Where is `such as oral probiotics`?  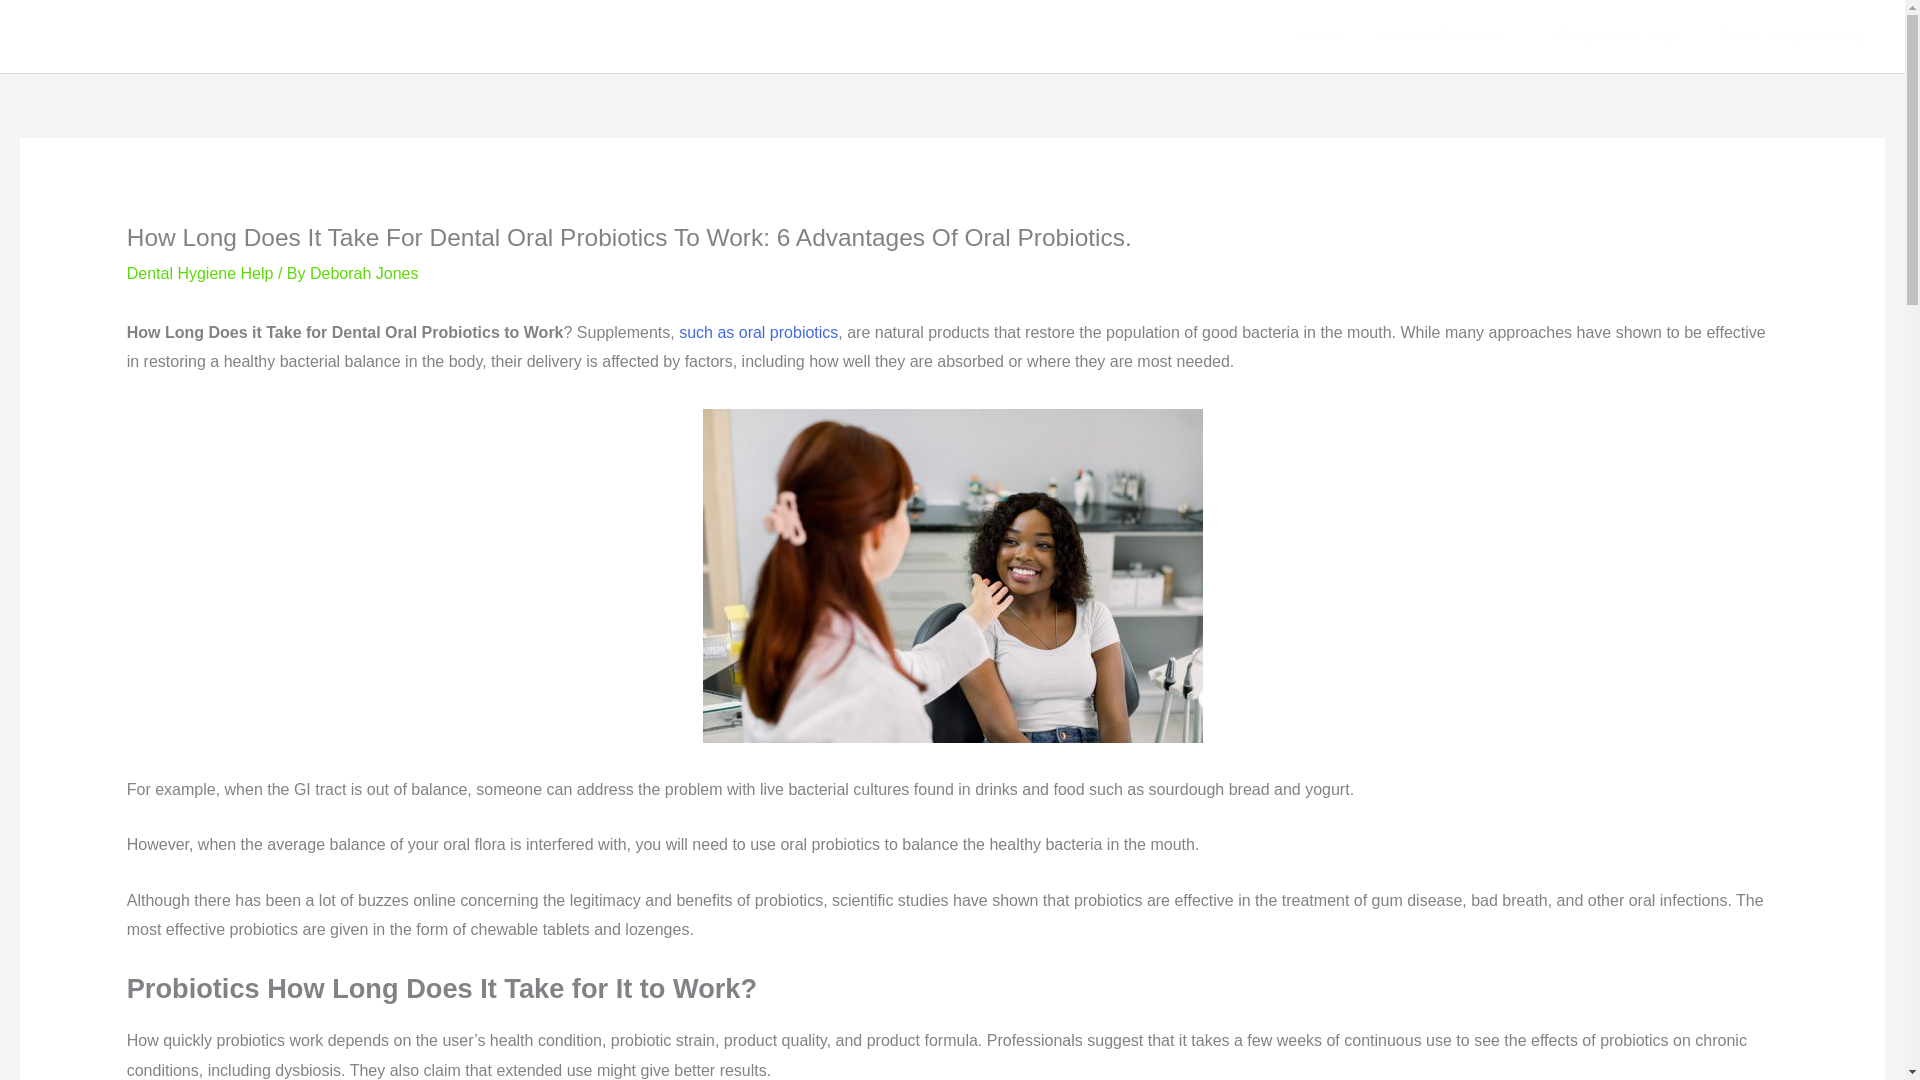 such as oral probiotics is located at coordinates (758, 332).